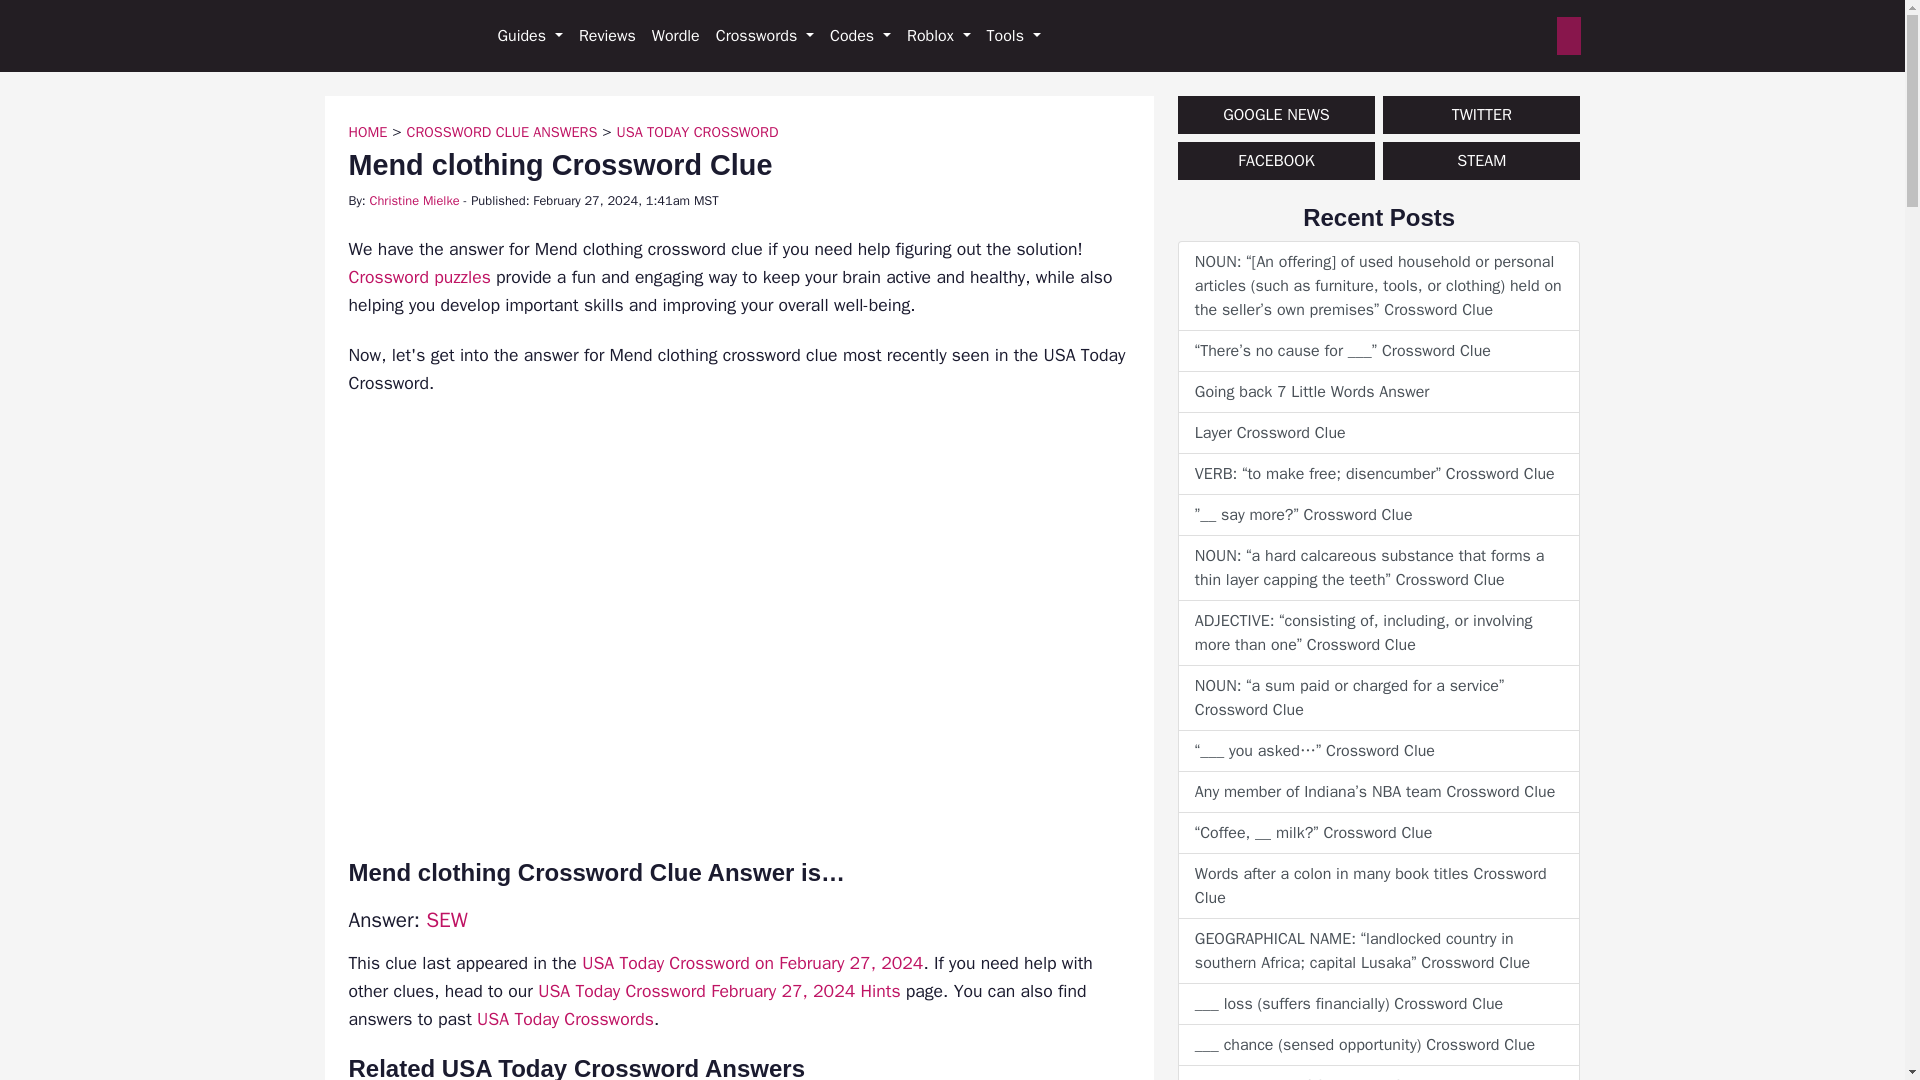  I want to click on Try Hard Guides, so click(393, 36).